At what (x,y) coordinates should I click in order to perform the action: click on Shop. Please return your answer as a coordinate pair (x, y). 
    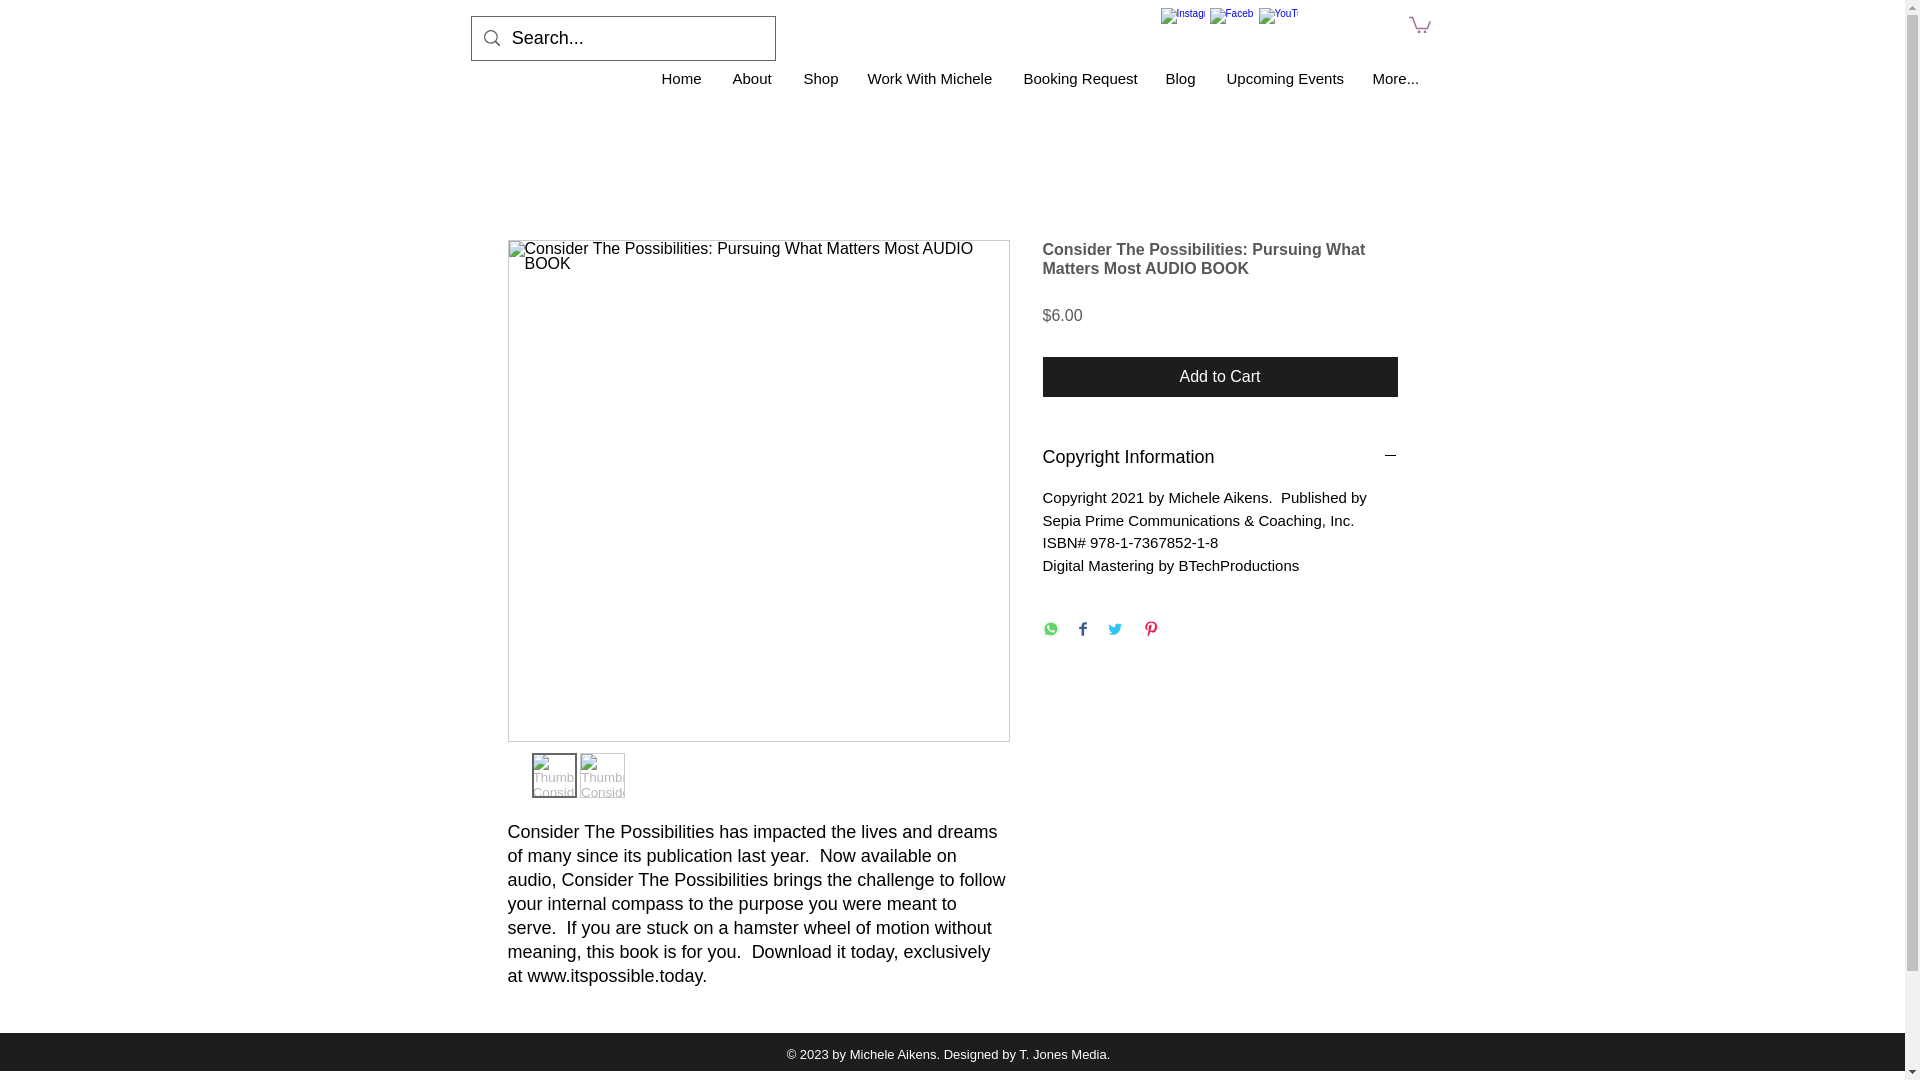
    Looking at the image, I should click on (820, 78).